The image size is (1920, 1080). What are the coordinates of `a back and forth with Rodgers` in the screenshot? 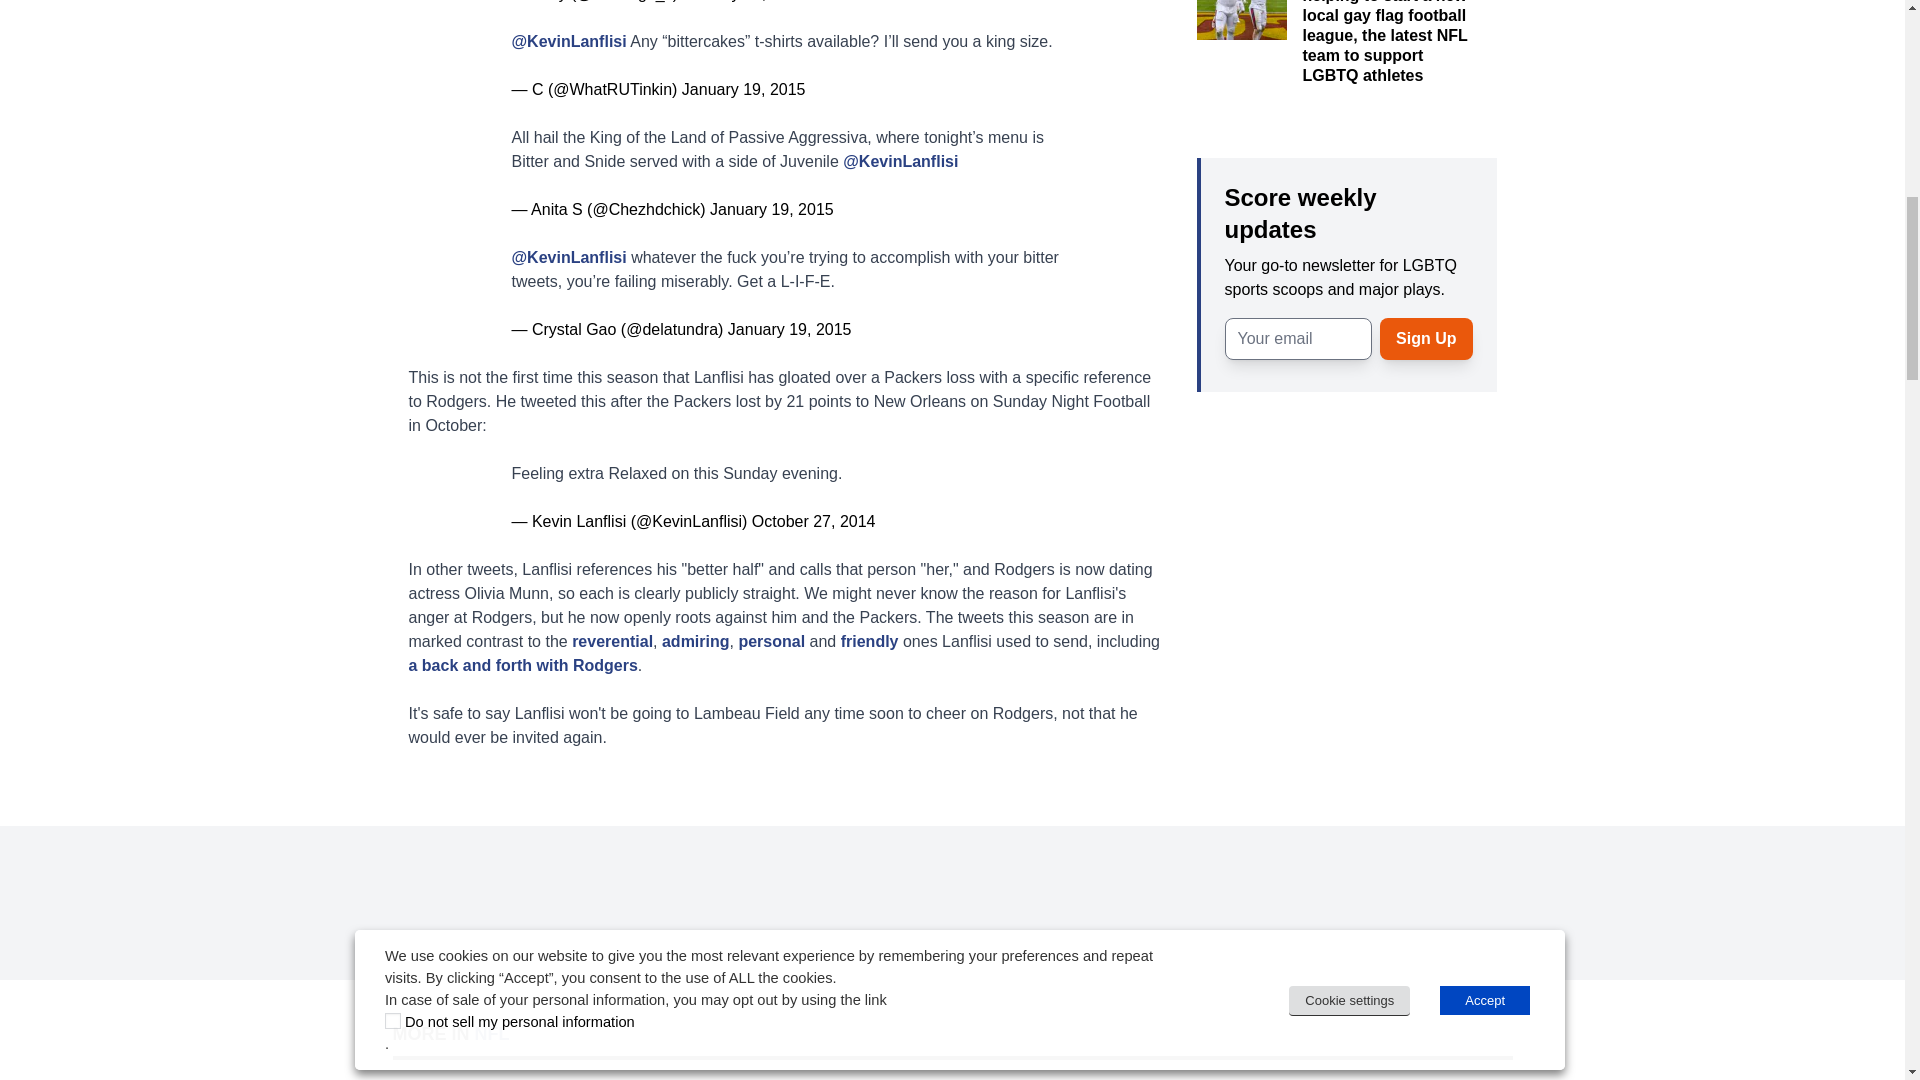 It's located at (522, 664).